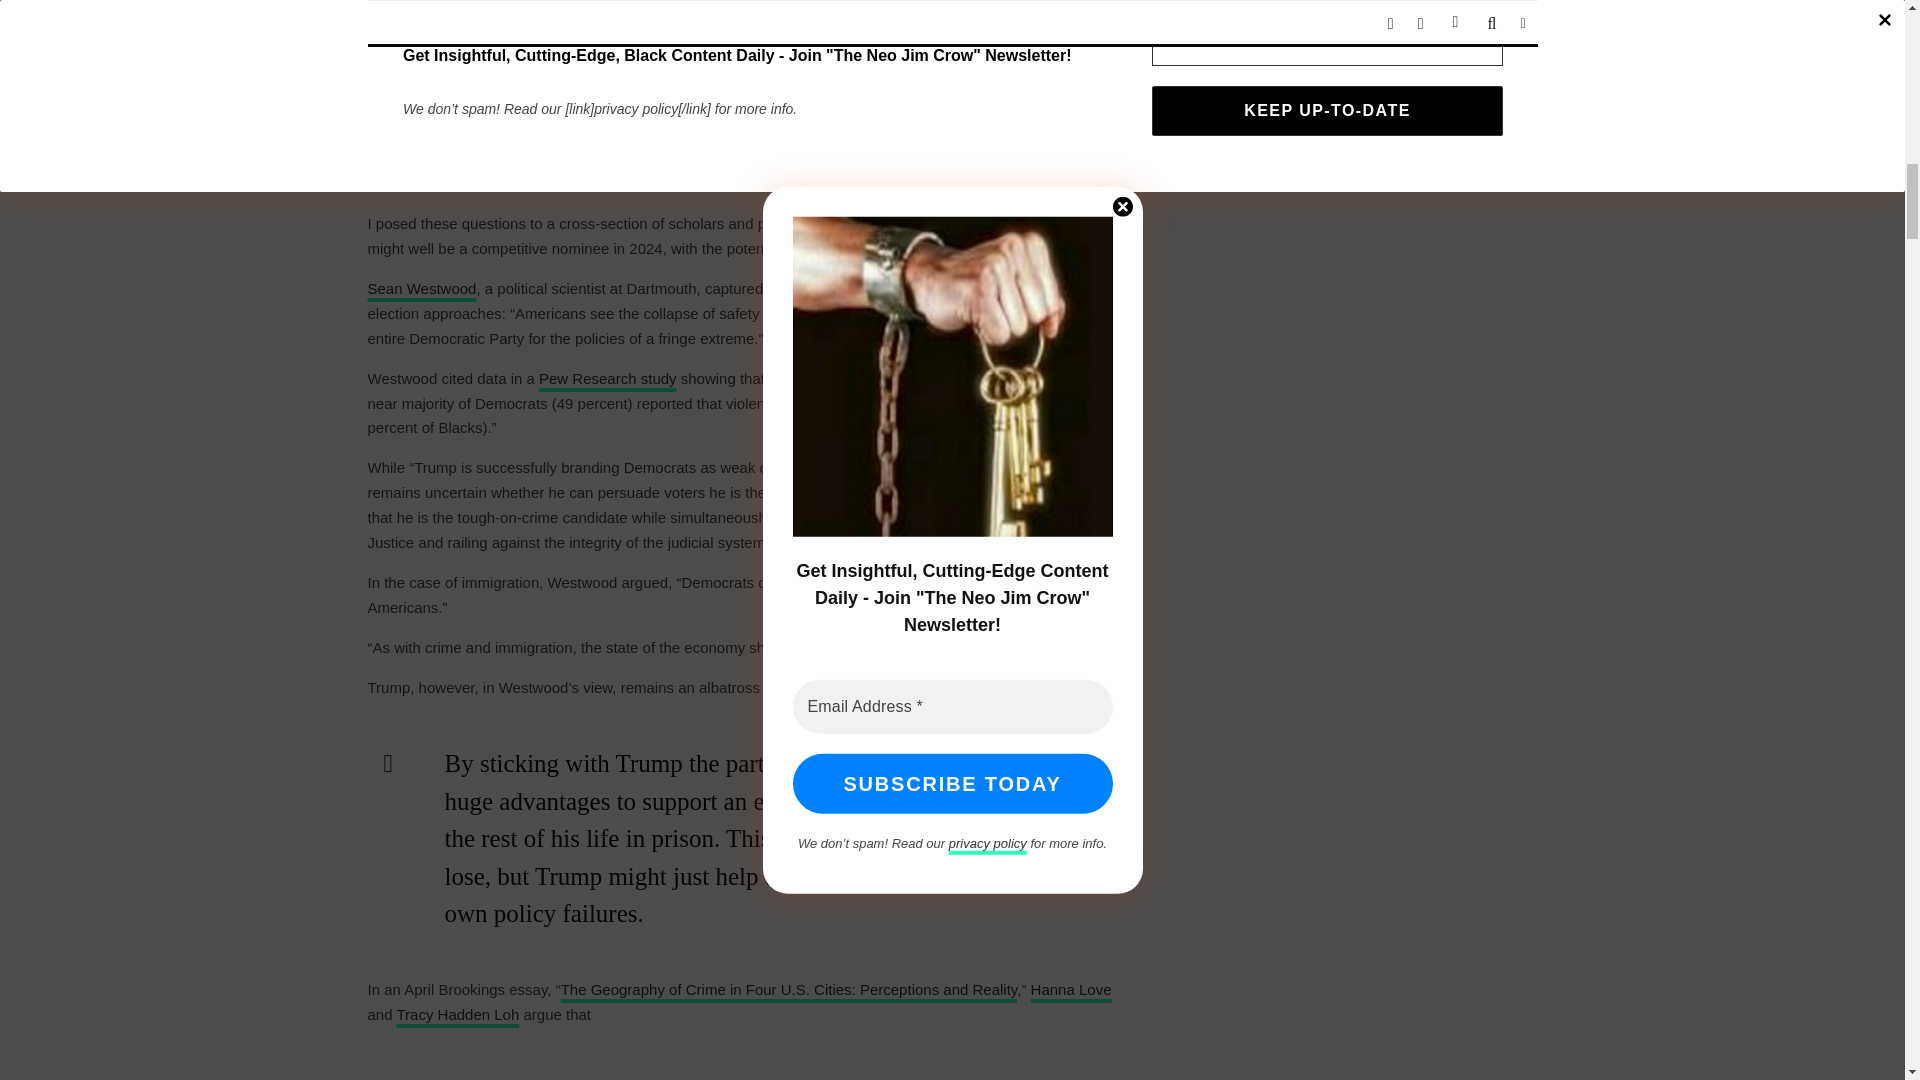 The height and width of the screenshot is (1080, 1920). I want to click on Hanna Love, so click(1071, 988).